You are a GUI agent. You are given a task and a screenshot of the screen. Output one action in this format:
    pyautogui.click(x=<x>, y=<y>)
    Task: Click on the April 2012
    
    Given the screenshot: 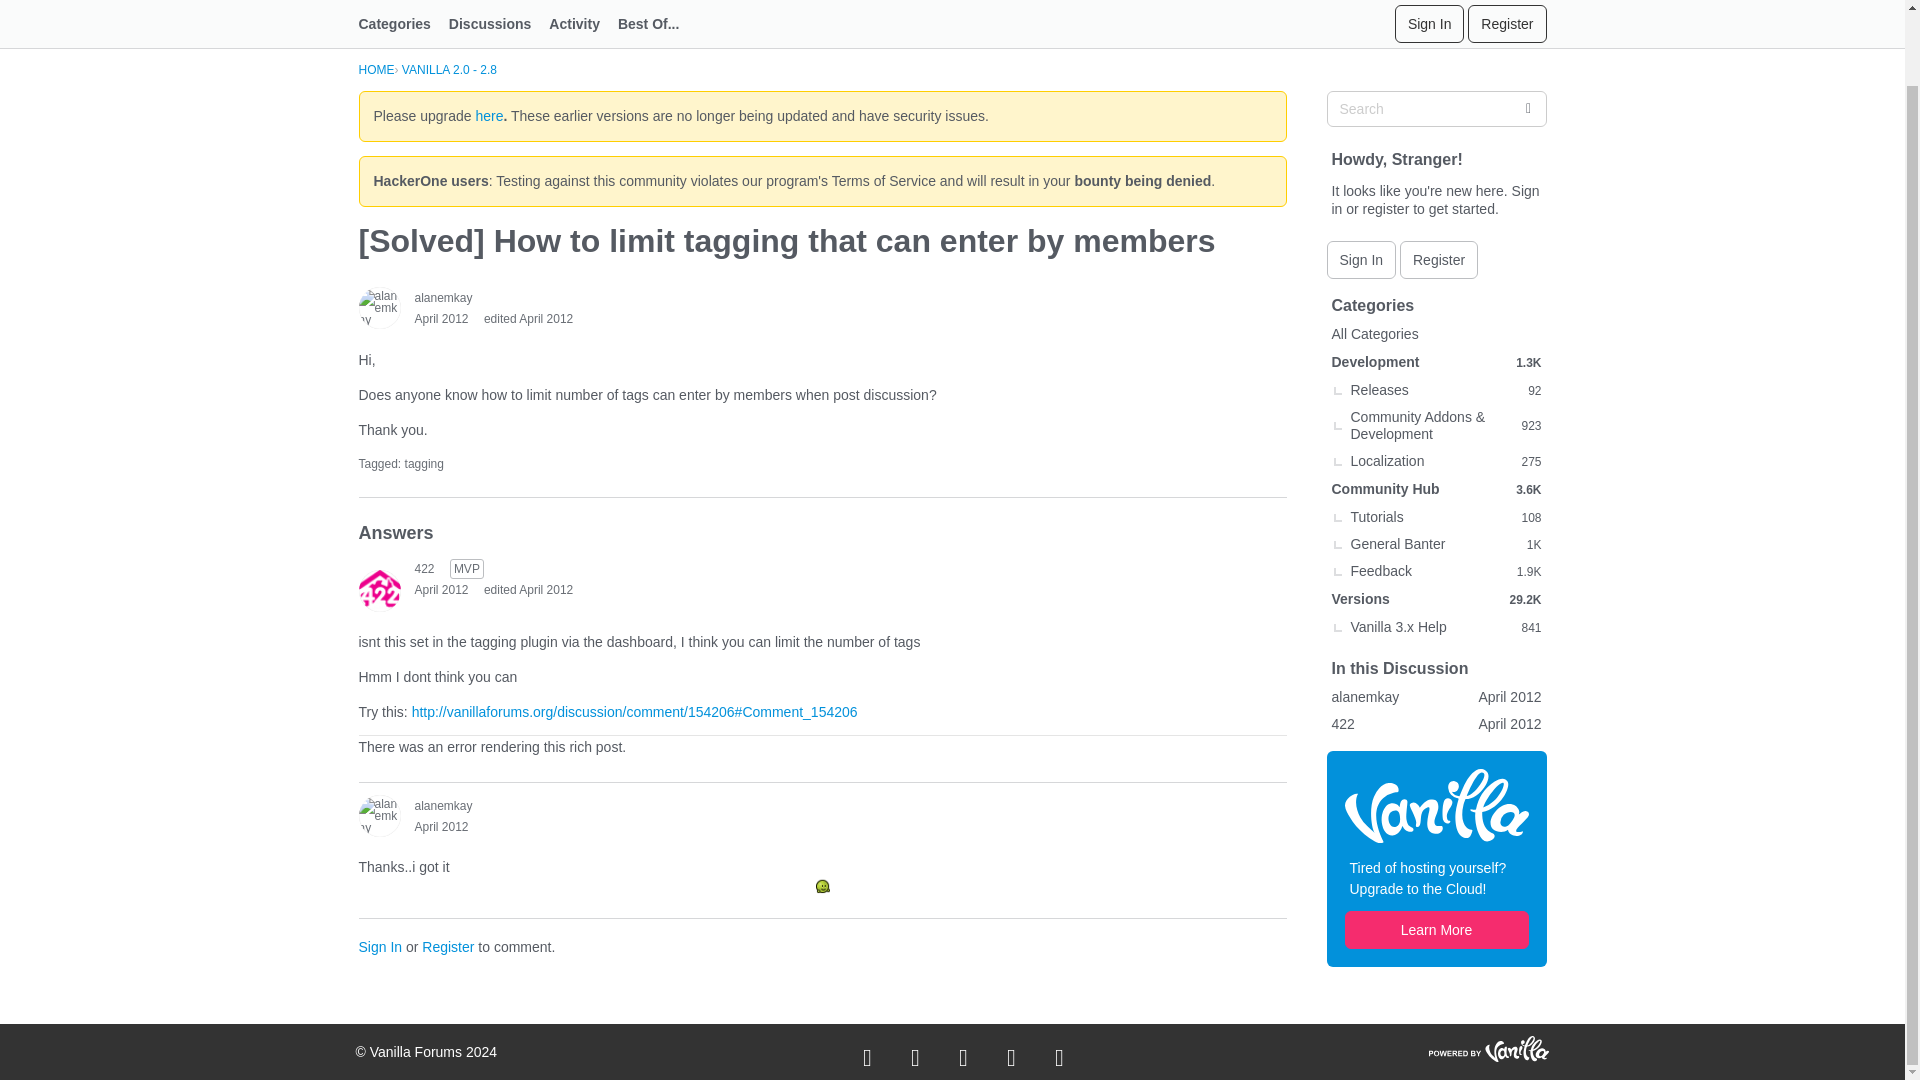 What is the action you would take?
    pyautogui.click(x=441, y=589)
    